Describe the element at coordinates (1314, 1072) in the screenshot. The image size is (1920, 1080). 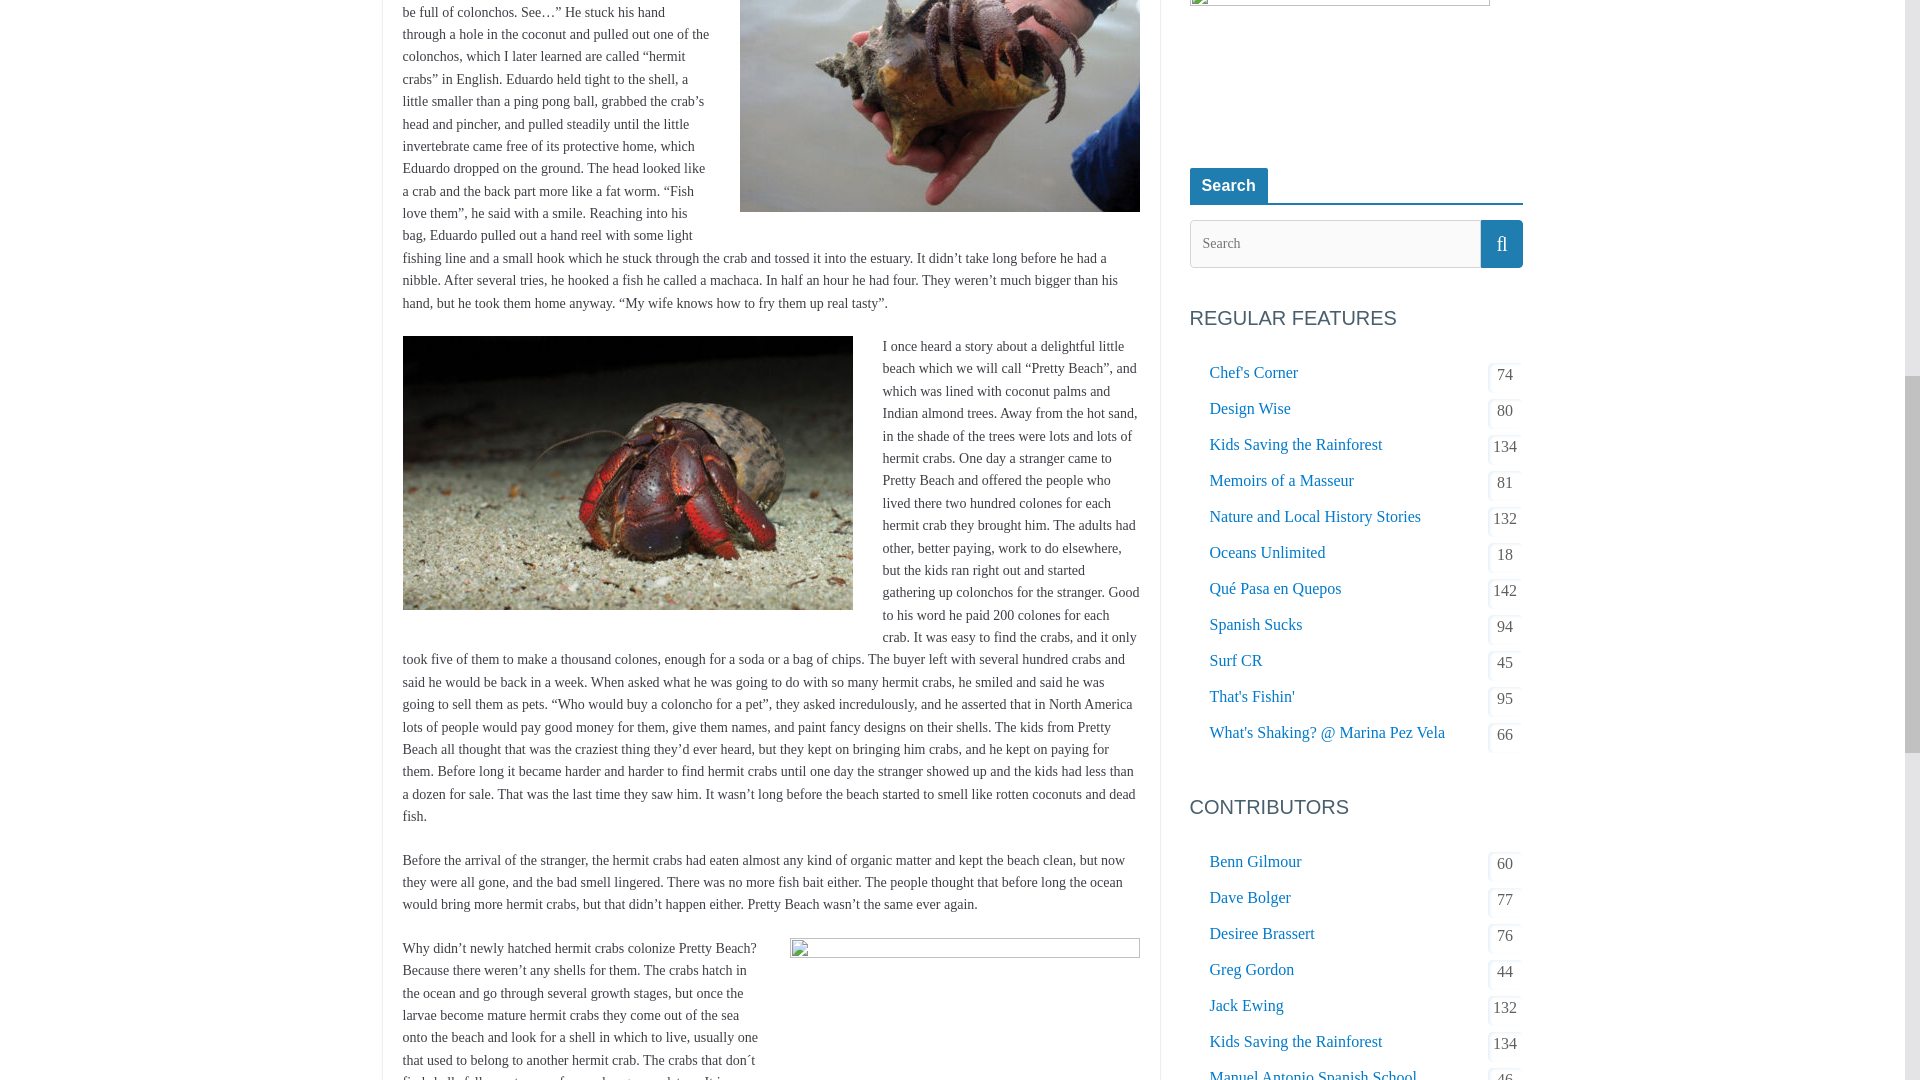
I see `Manuel Antonio Spanish School` at that location.